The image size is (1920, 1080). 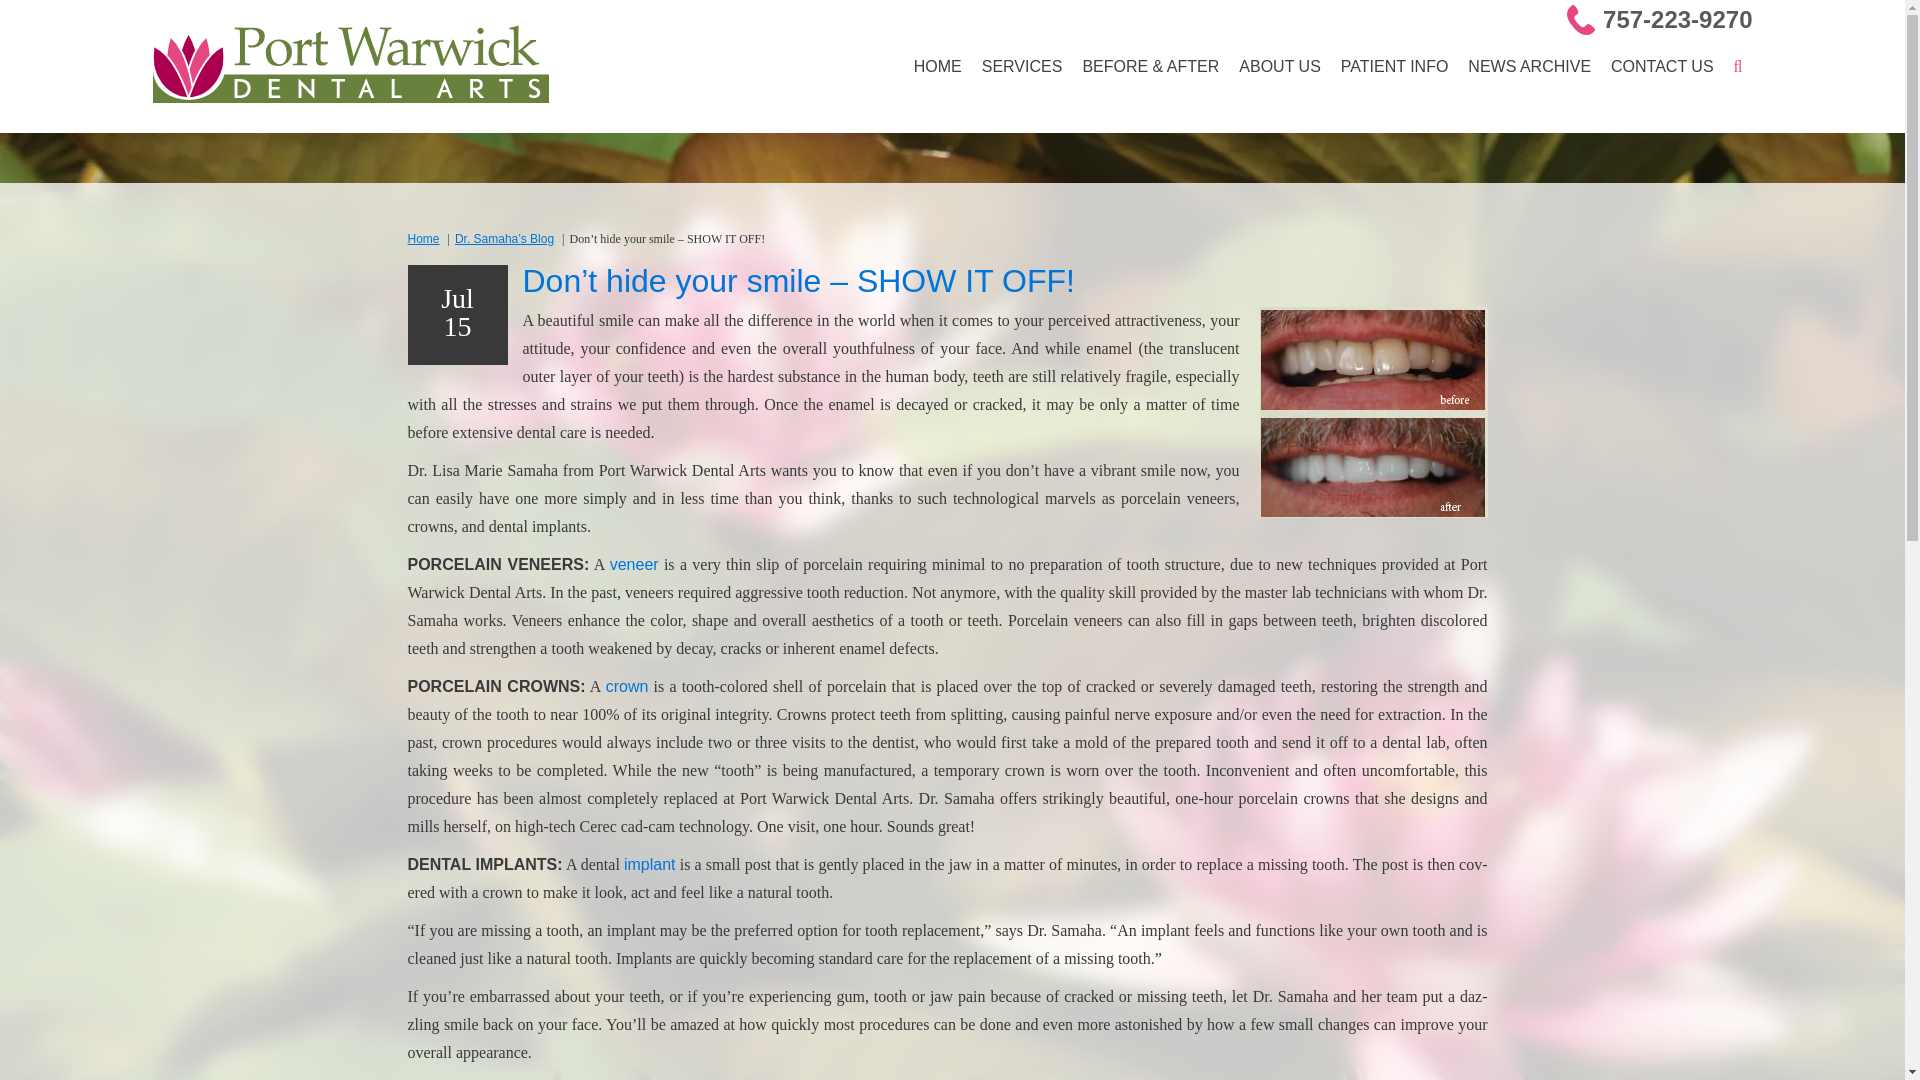 I want to click on HOME, so click(x=938, y=66).